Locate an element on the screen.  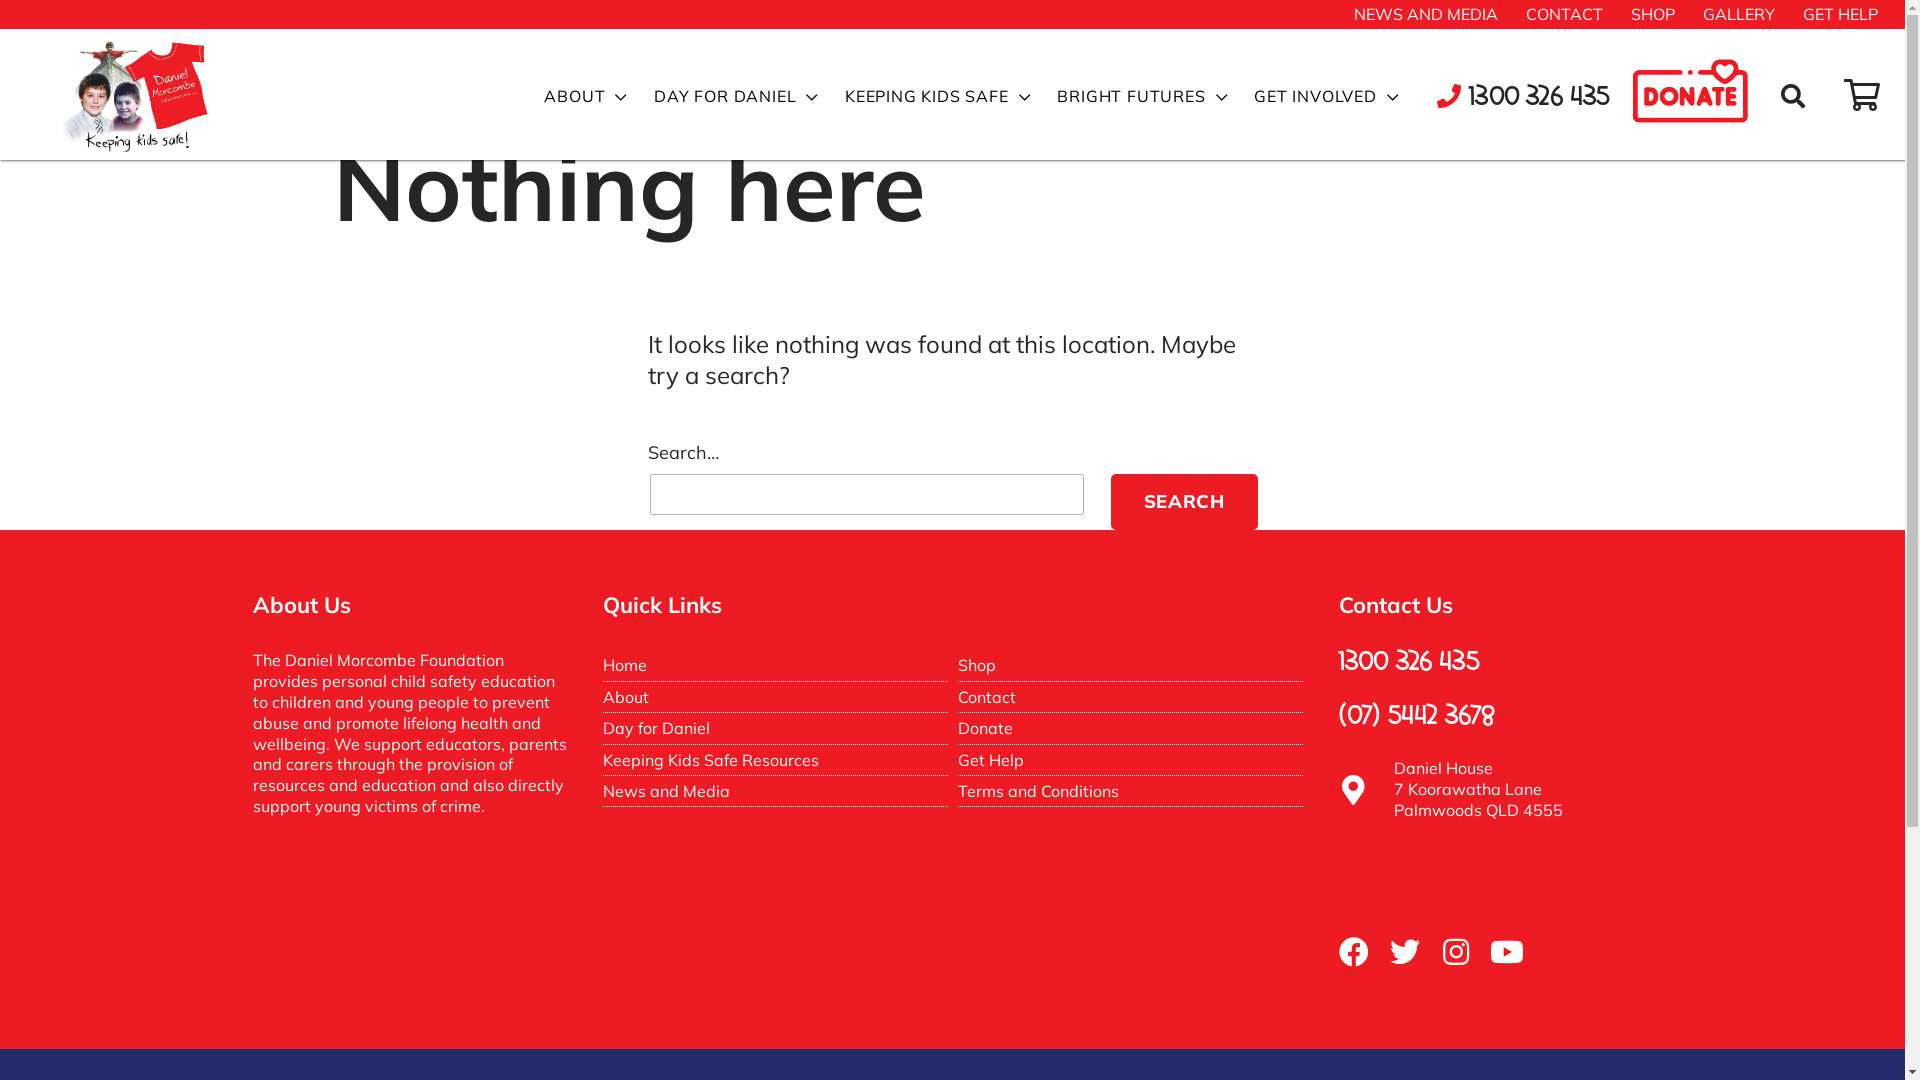
ABOUT is located at coordinates (586, 98).